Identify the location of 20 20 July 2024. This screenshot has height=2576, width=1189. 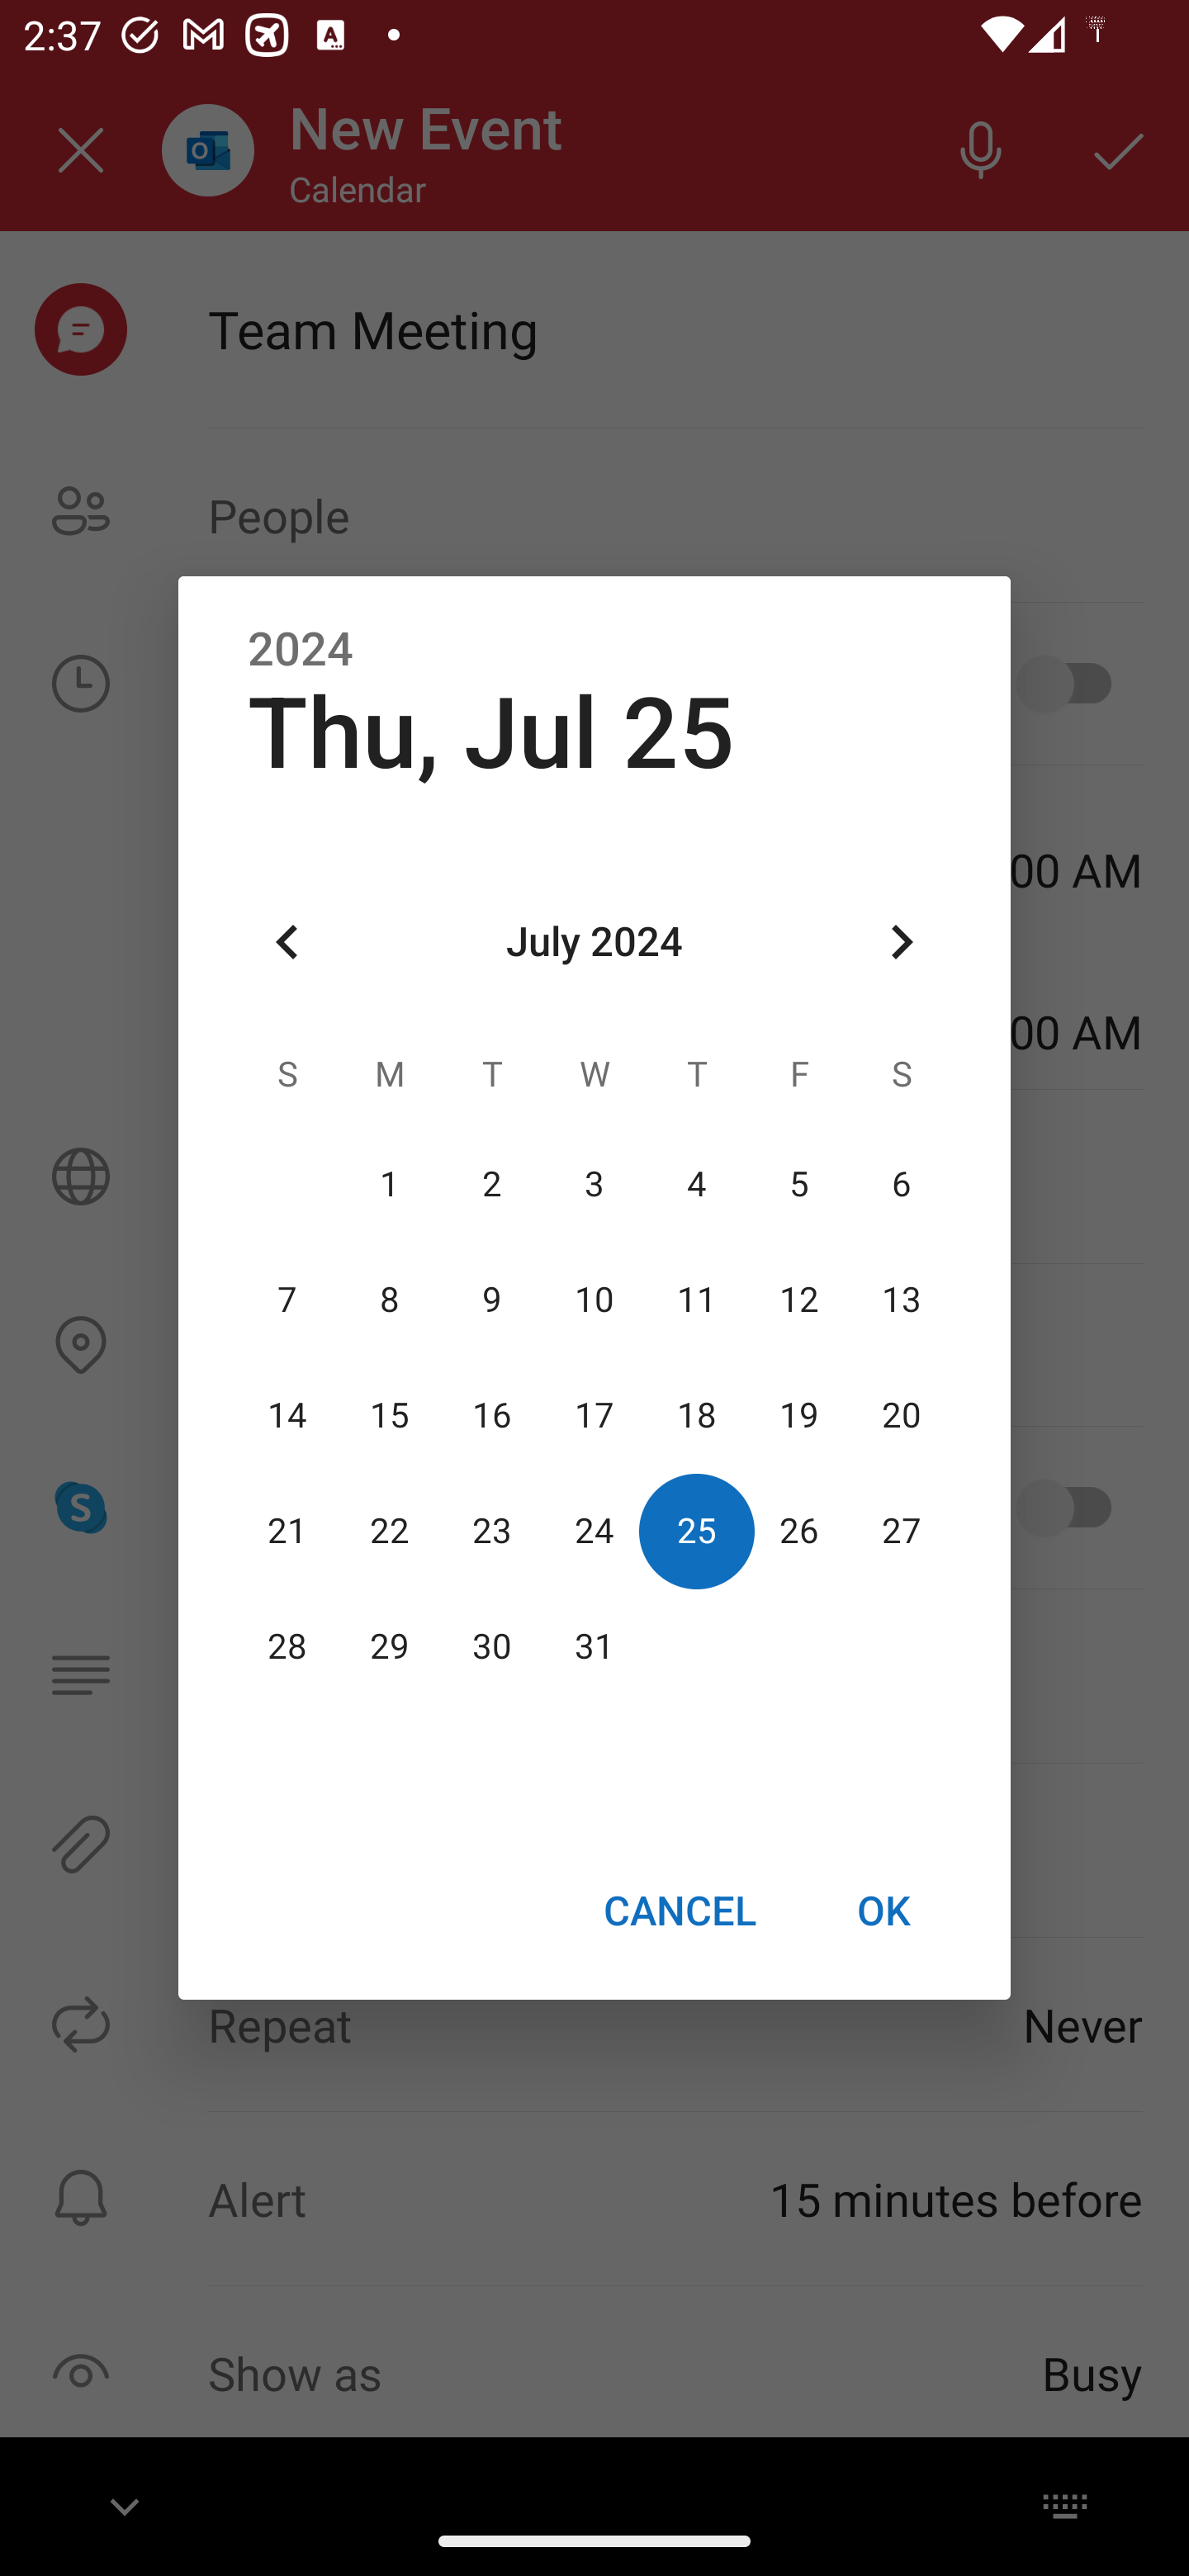
(901, 1415).